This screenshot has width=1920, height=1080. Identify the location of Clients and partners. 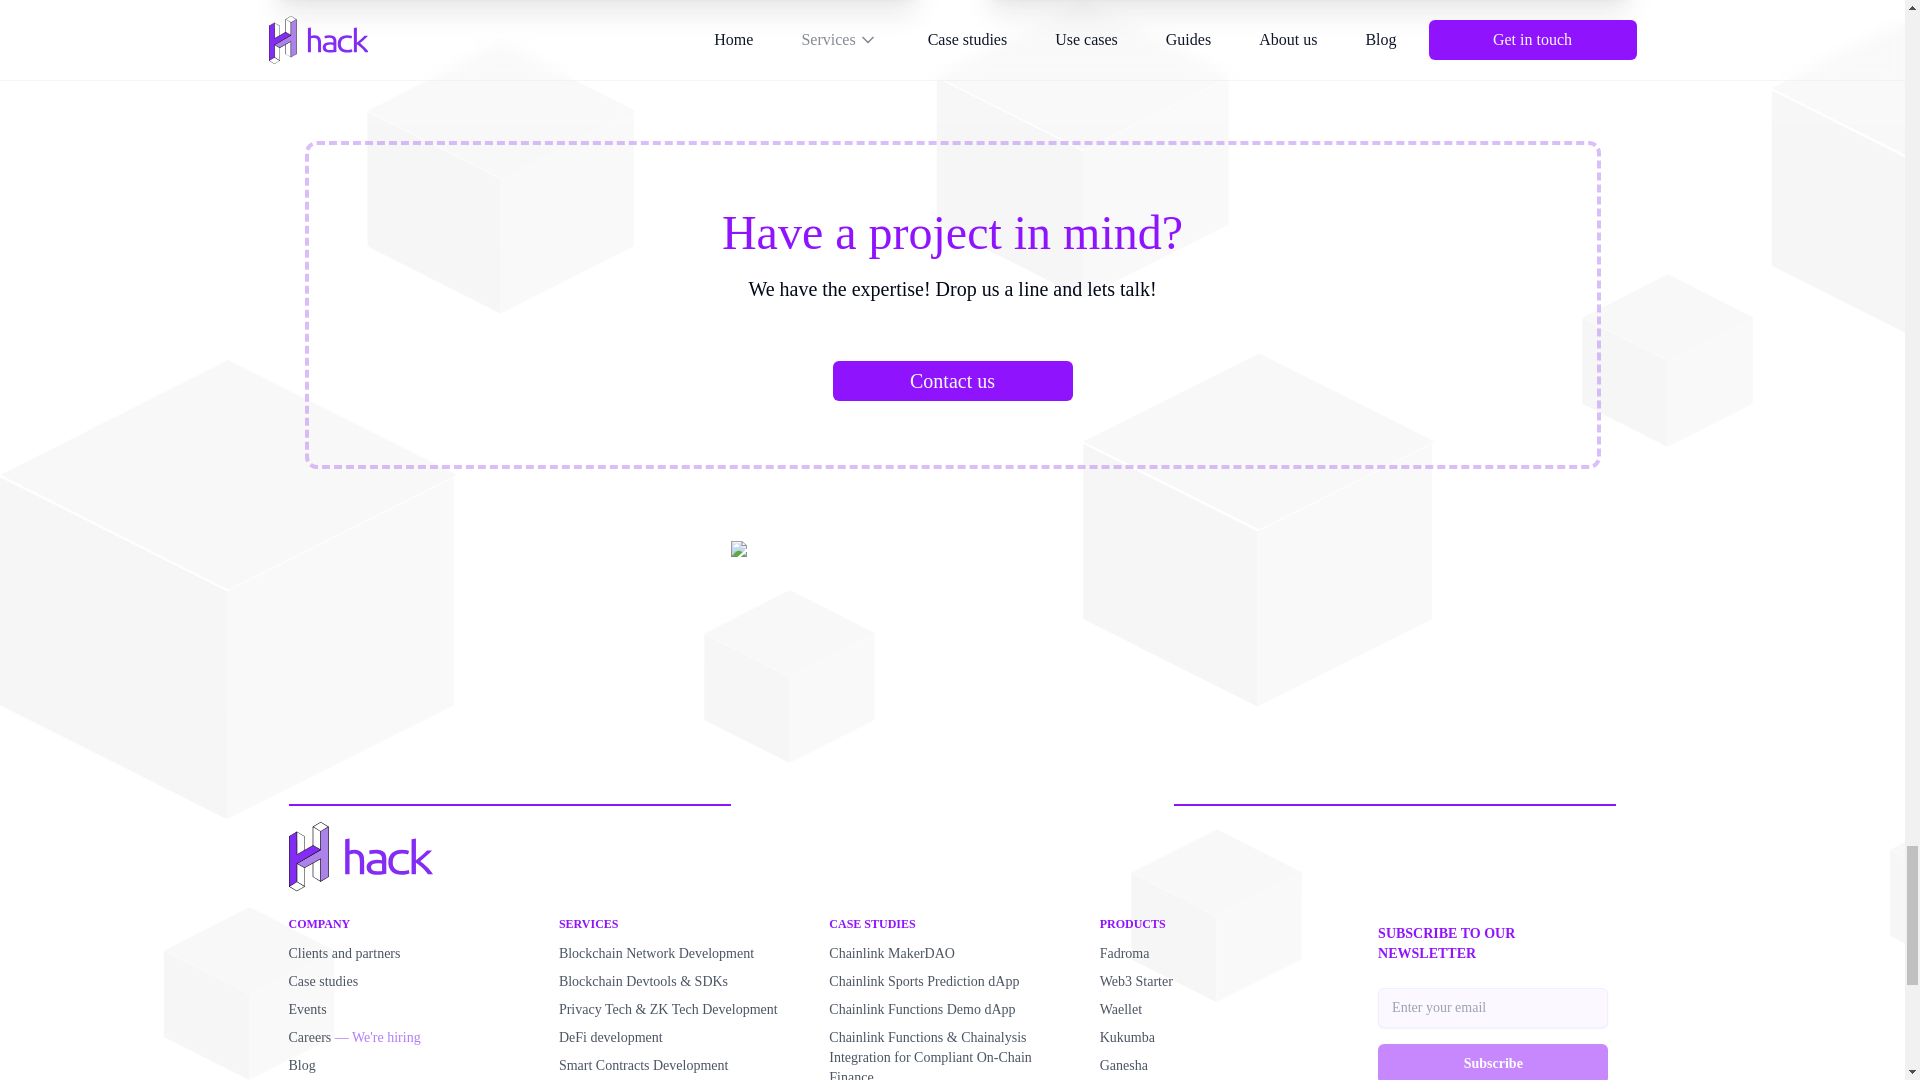
(344, 954).